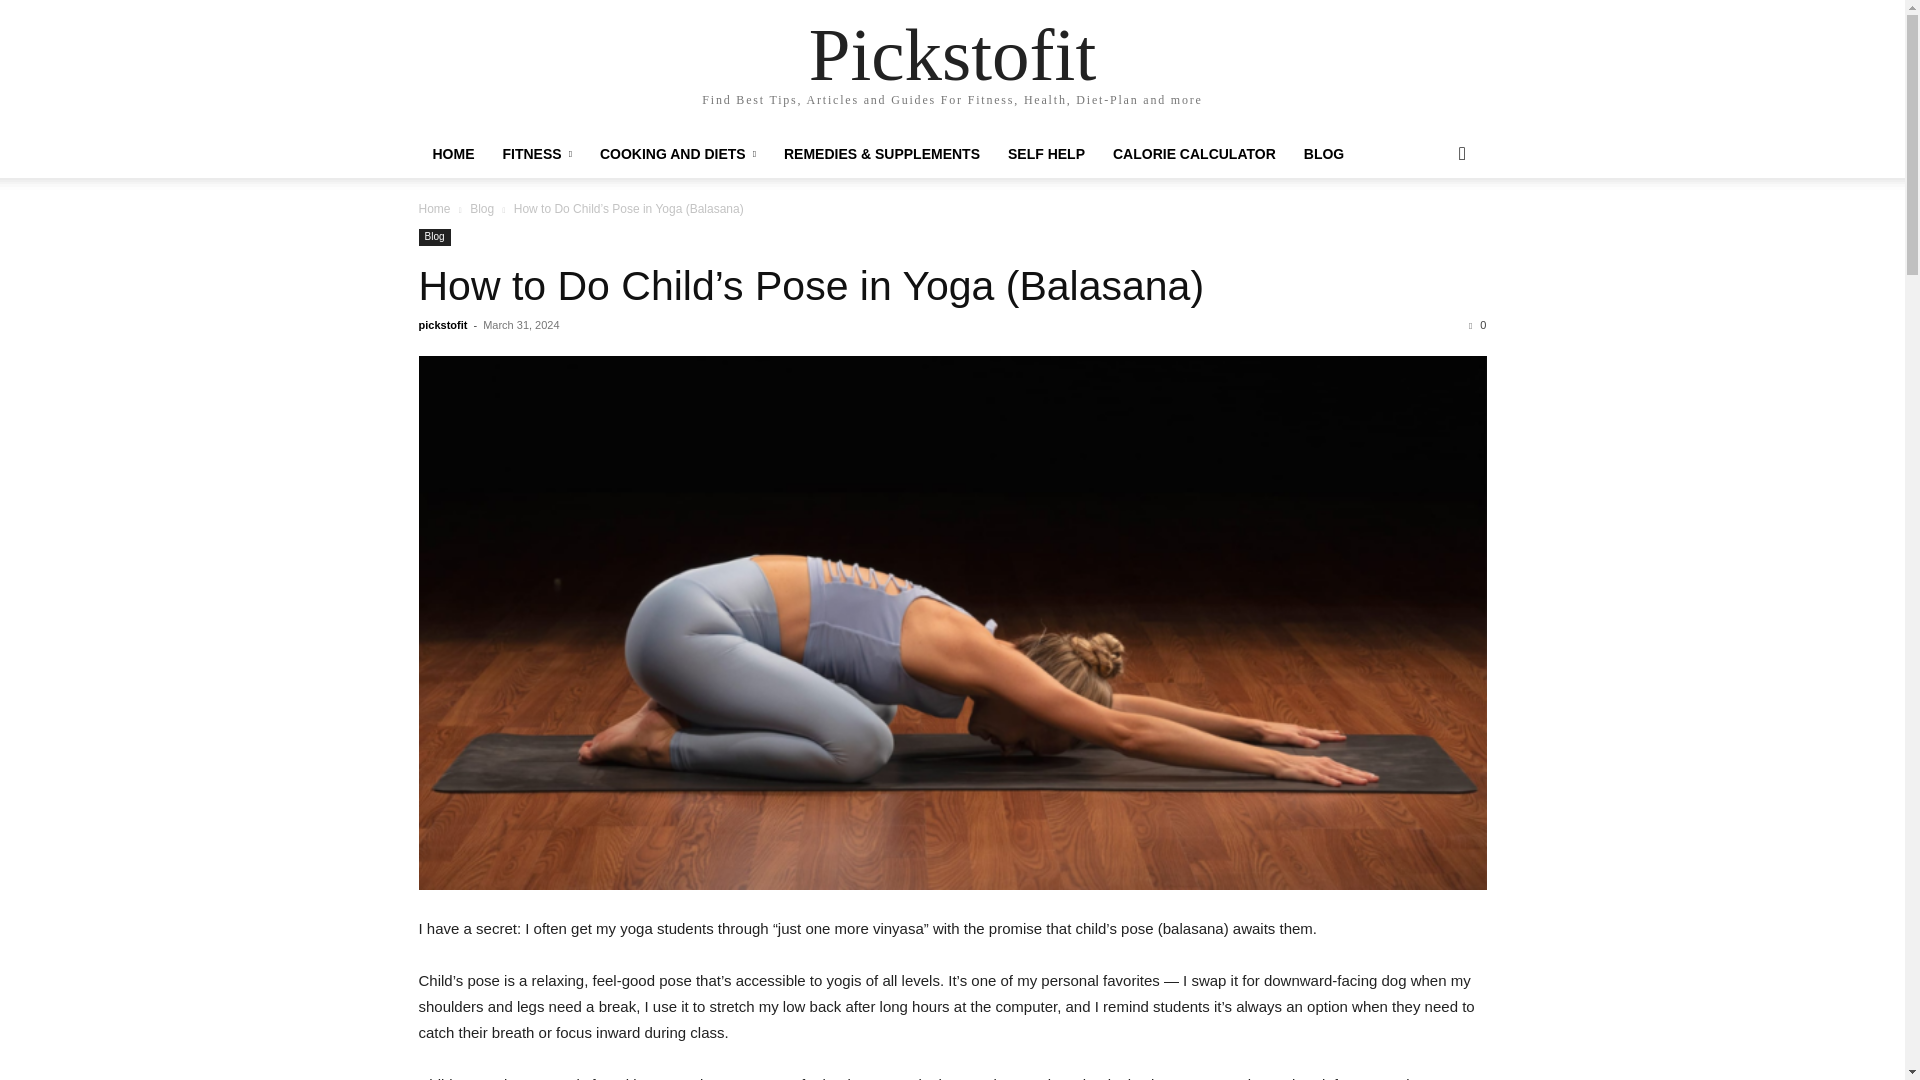 Image resolution: width=1920 pixels, height=1080 pixels. Describe the element at coordinates (1477, 324) in the screenshot. I see `0` at that location.